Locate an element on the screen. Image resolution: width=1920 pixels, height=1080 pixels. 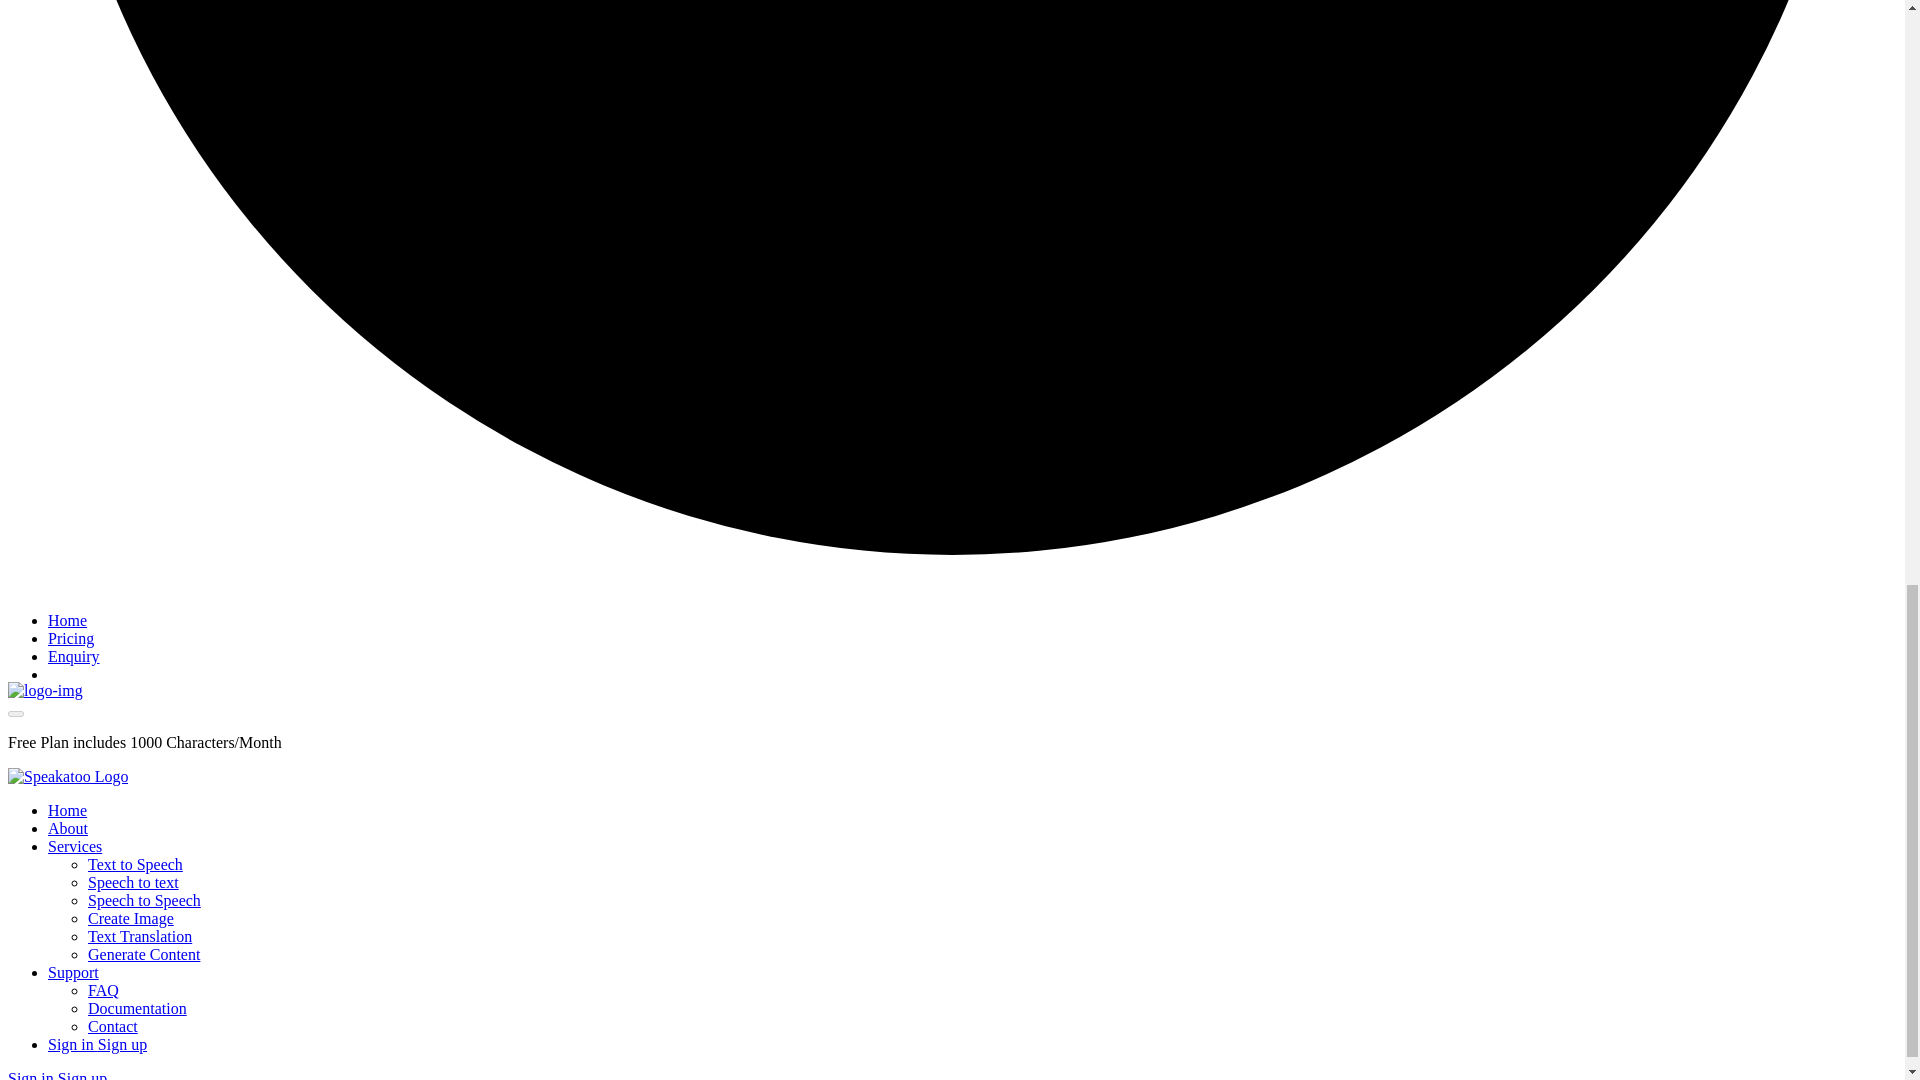
Speech to text is located at coordinates (133, 882).